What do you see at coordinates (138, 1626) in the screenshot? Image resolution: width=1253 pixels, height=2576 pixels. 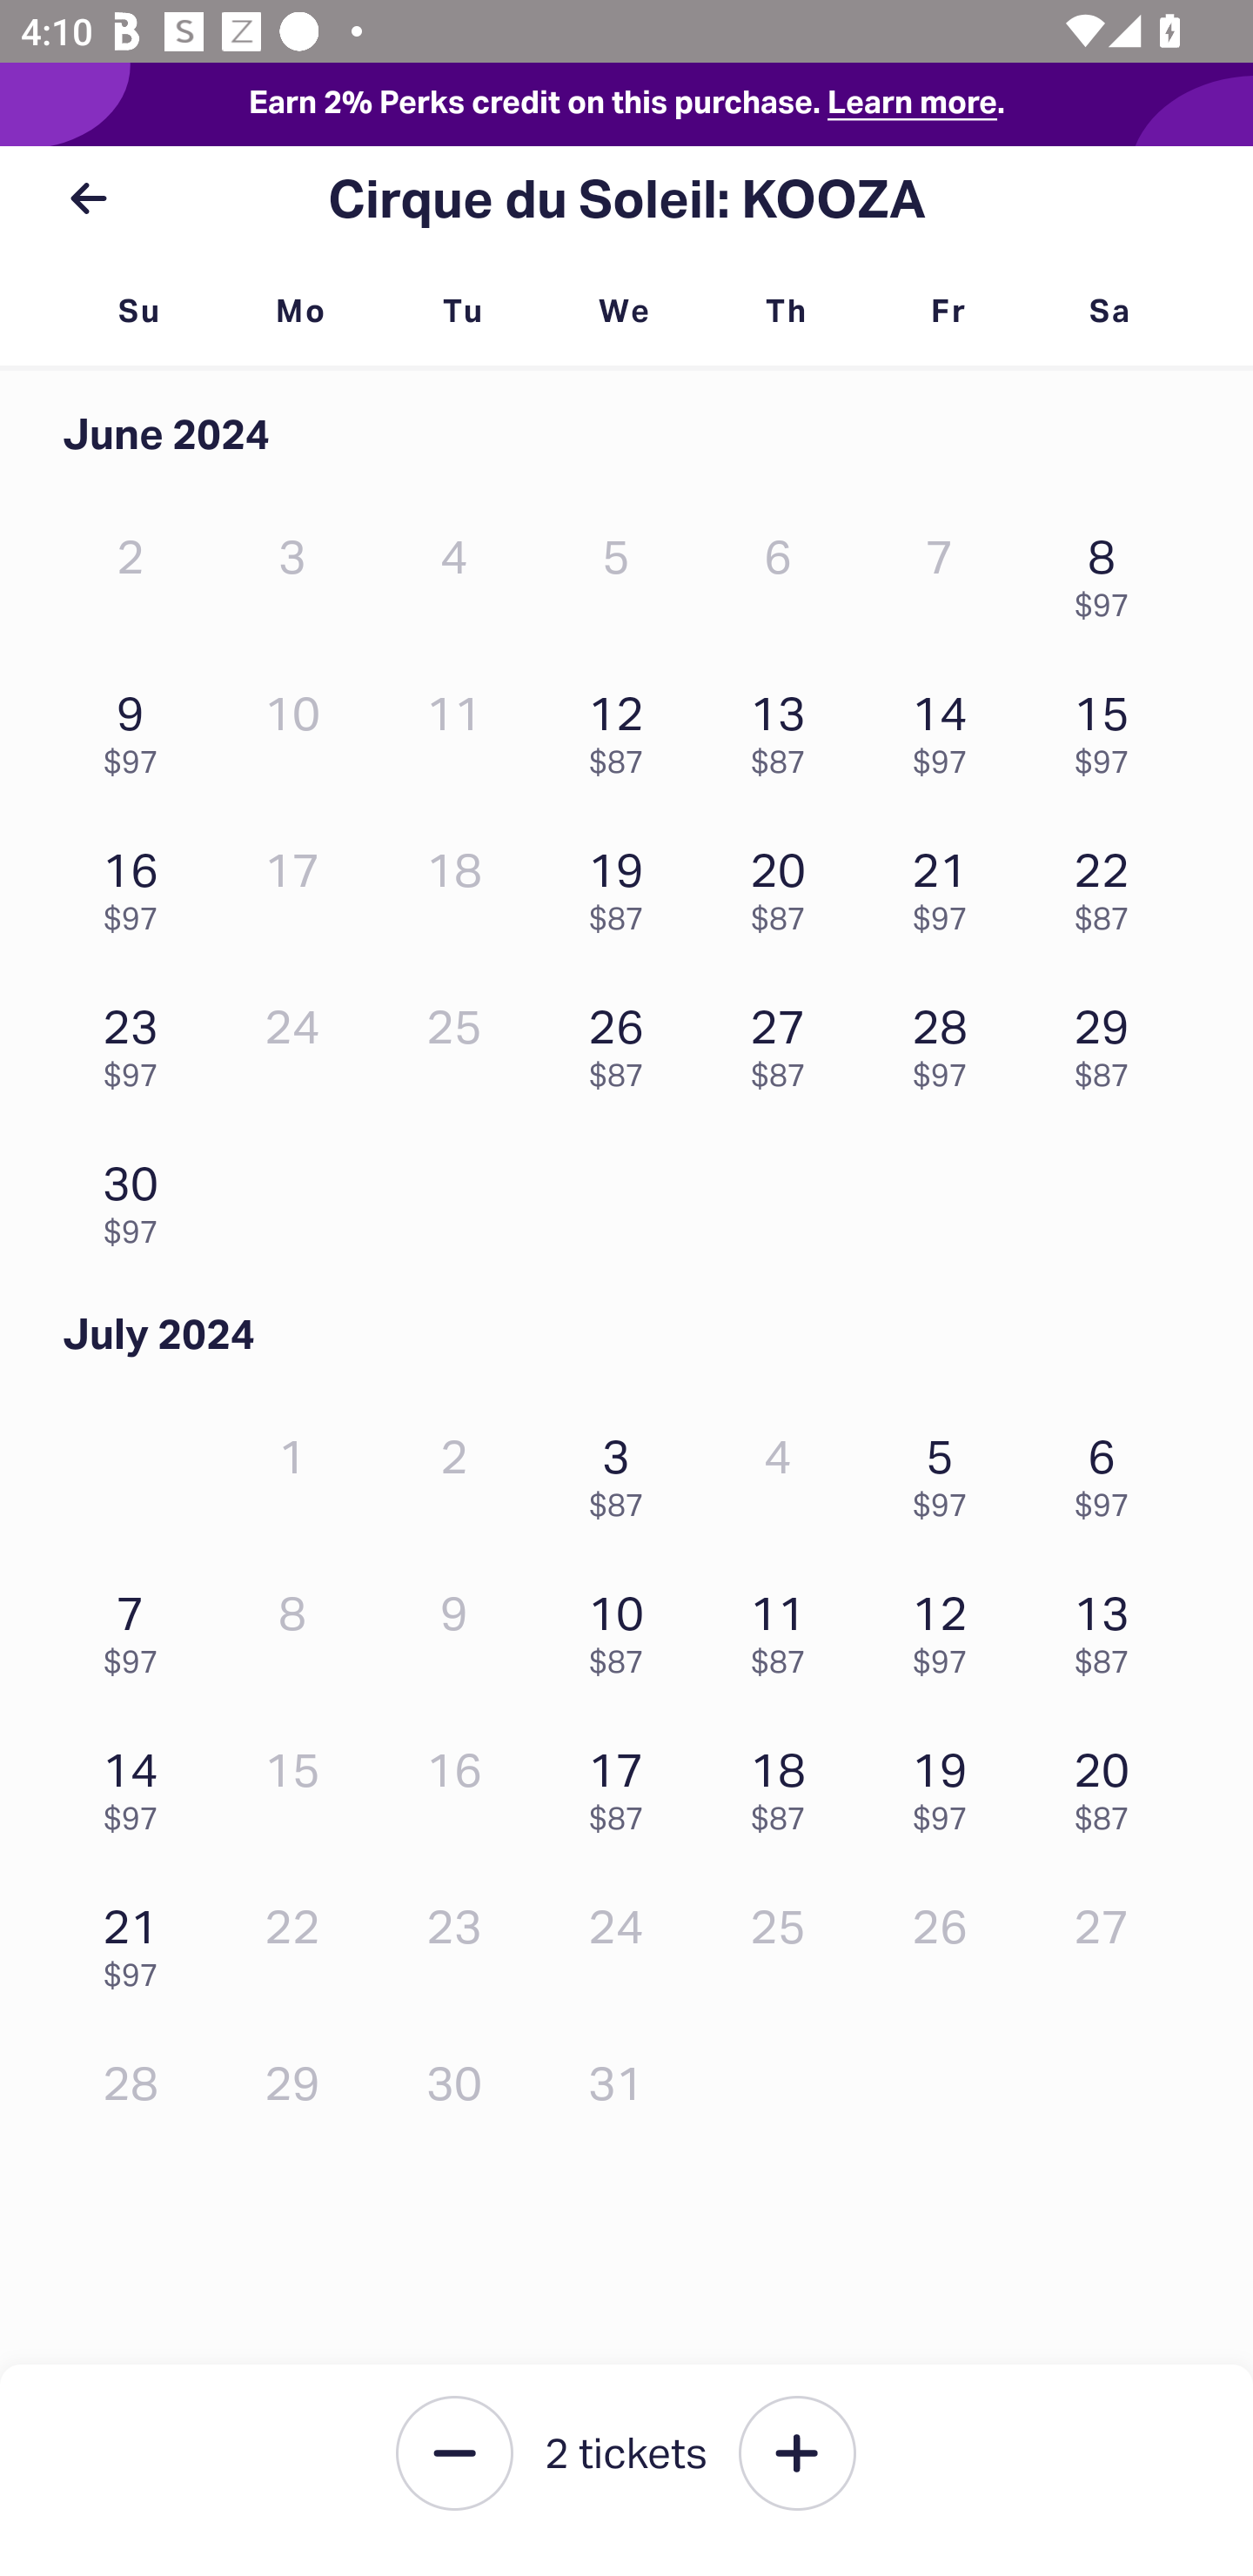 I see `7 $97` at bounding box center [138, 1626].